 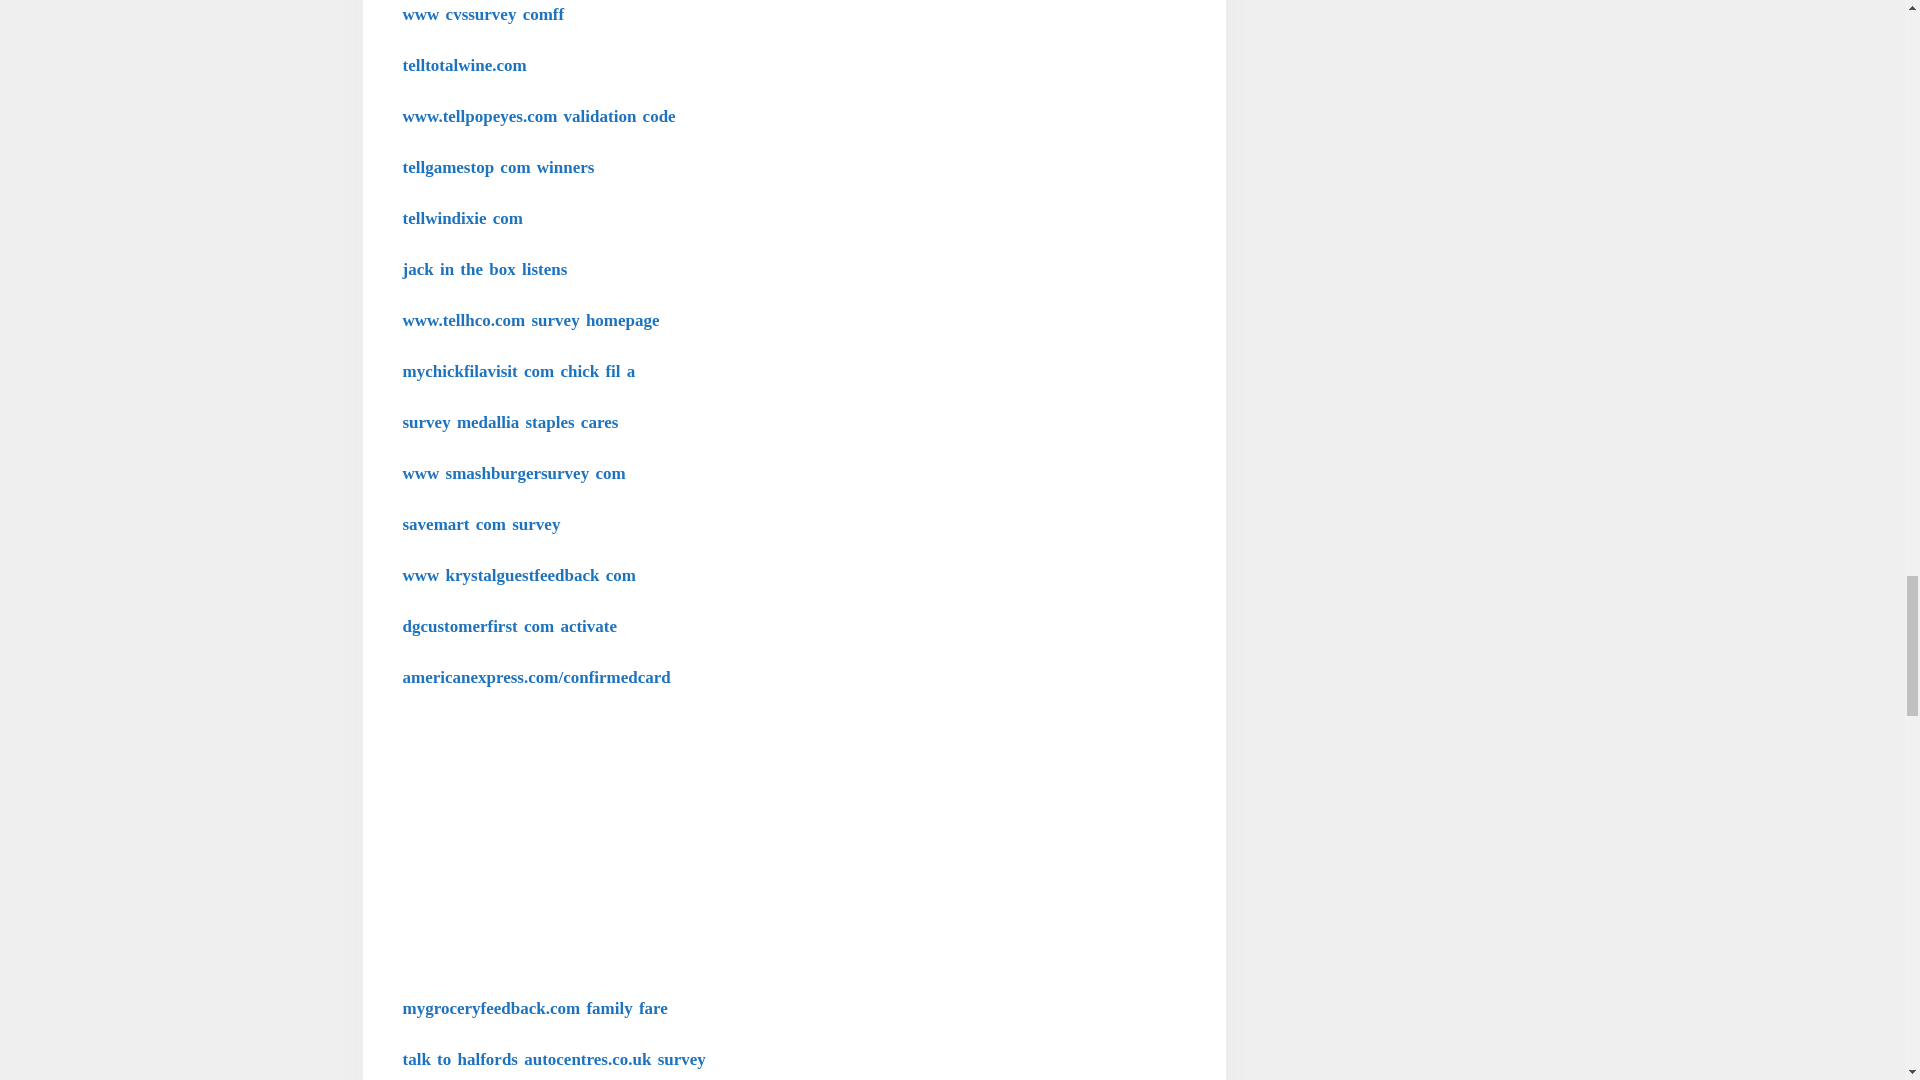 What do you see at coordinates (552, 1059) in the screenshot?
I see `talk to halfords autocentres.co.uk survey` at bounding box center [552, 1059].